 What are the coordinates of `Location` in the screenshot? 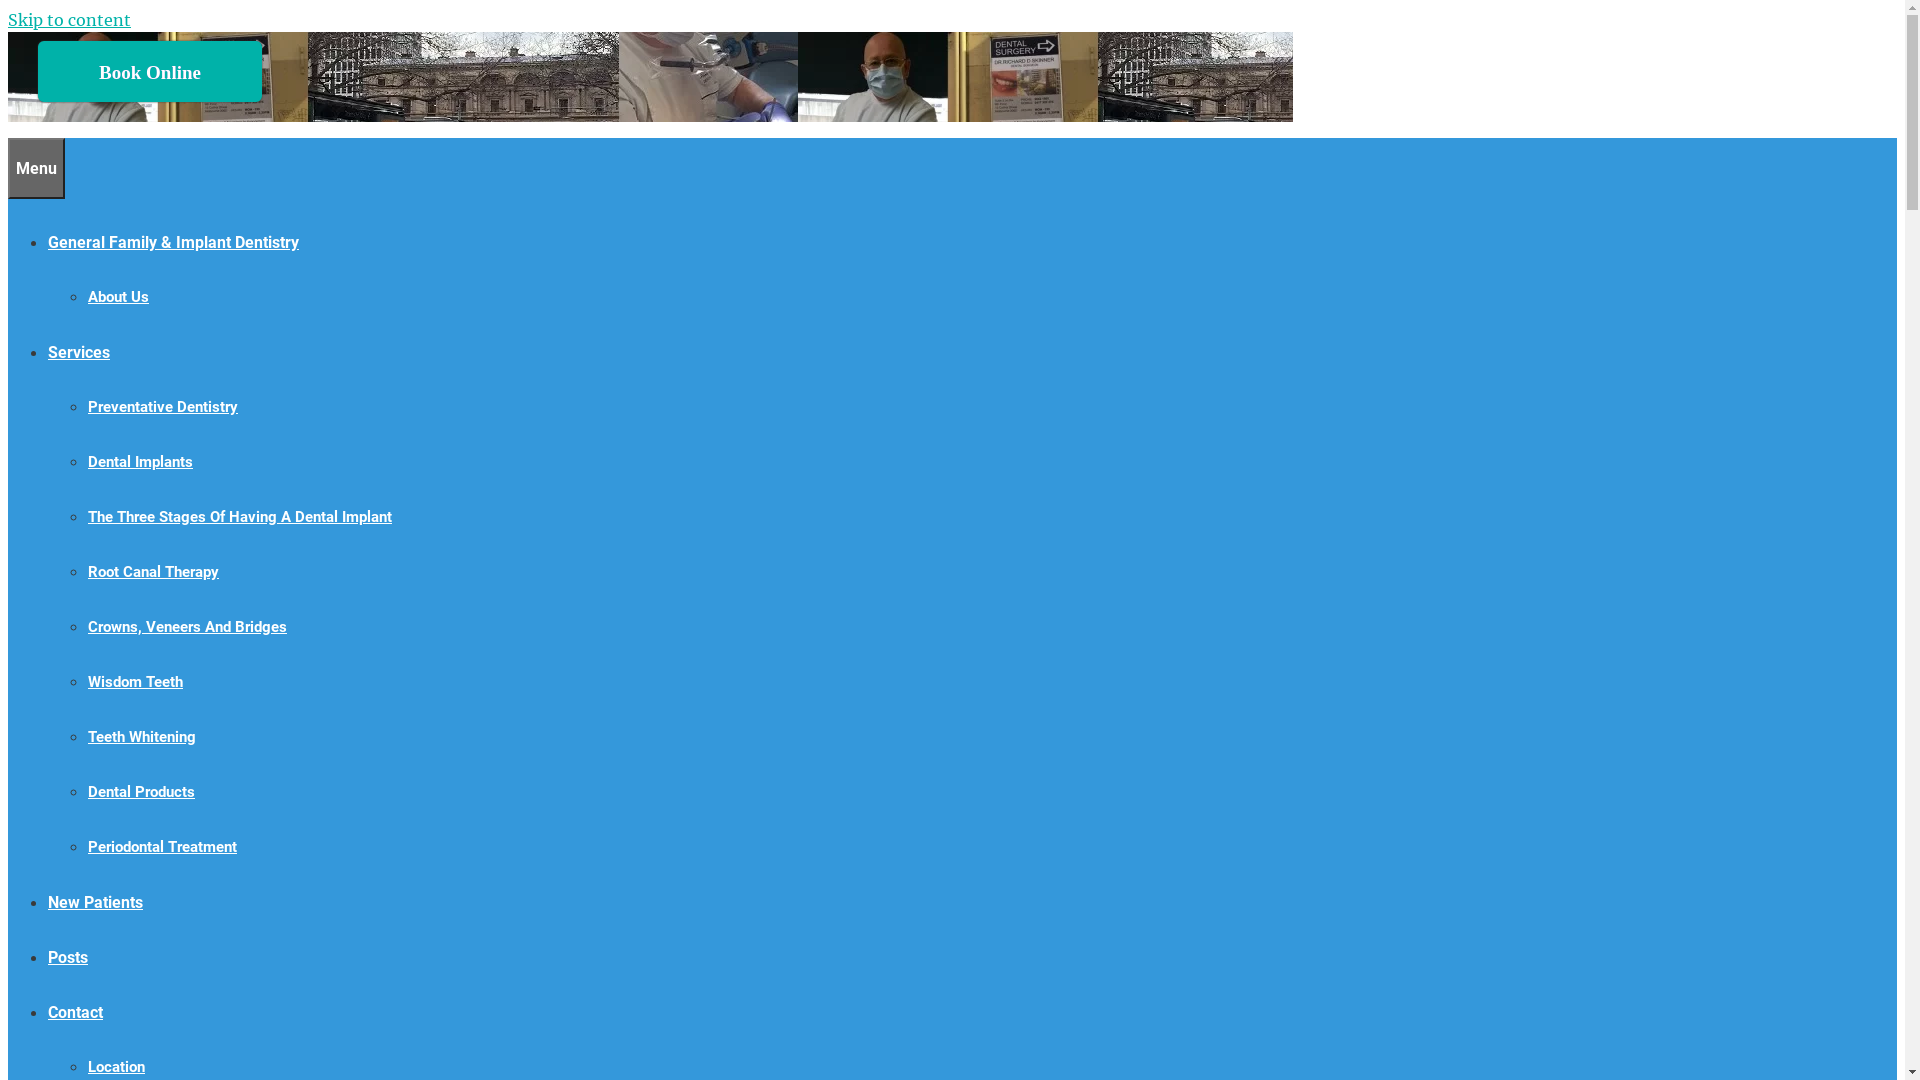 It's located at (116, 1067).